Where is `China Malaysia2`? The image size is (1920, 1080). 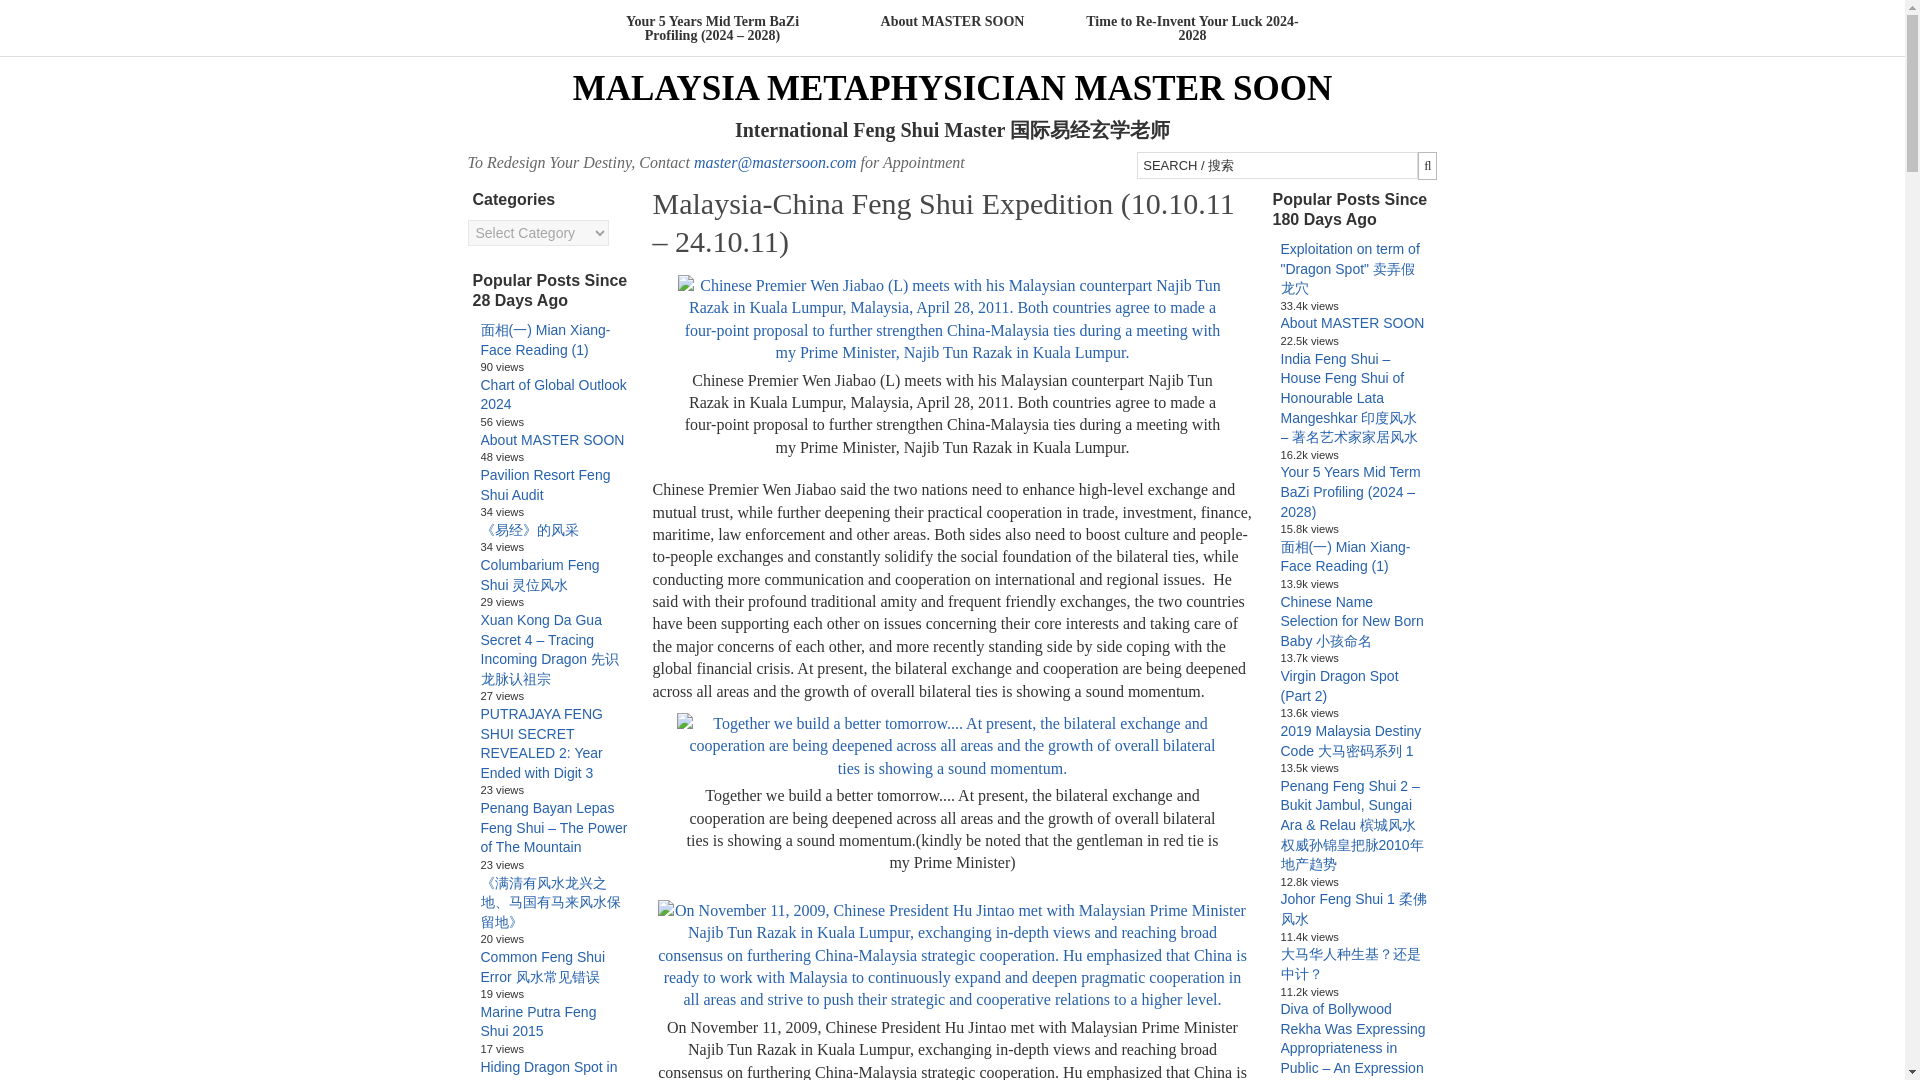
China Malaysia2 is located at coordinates (953, 955).